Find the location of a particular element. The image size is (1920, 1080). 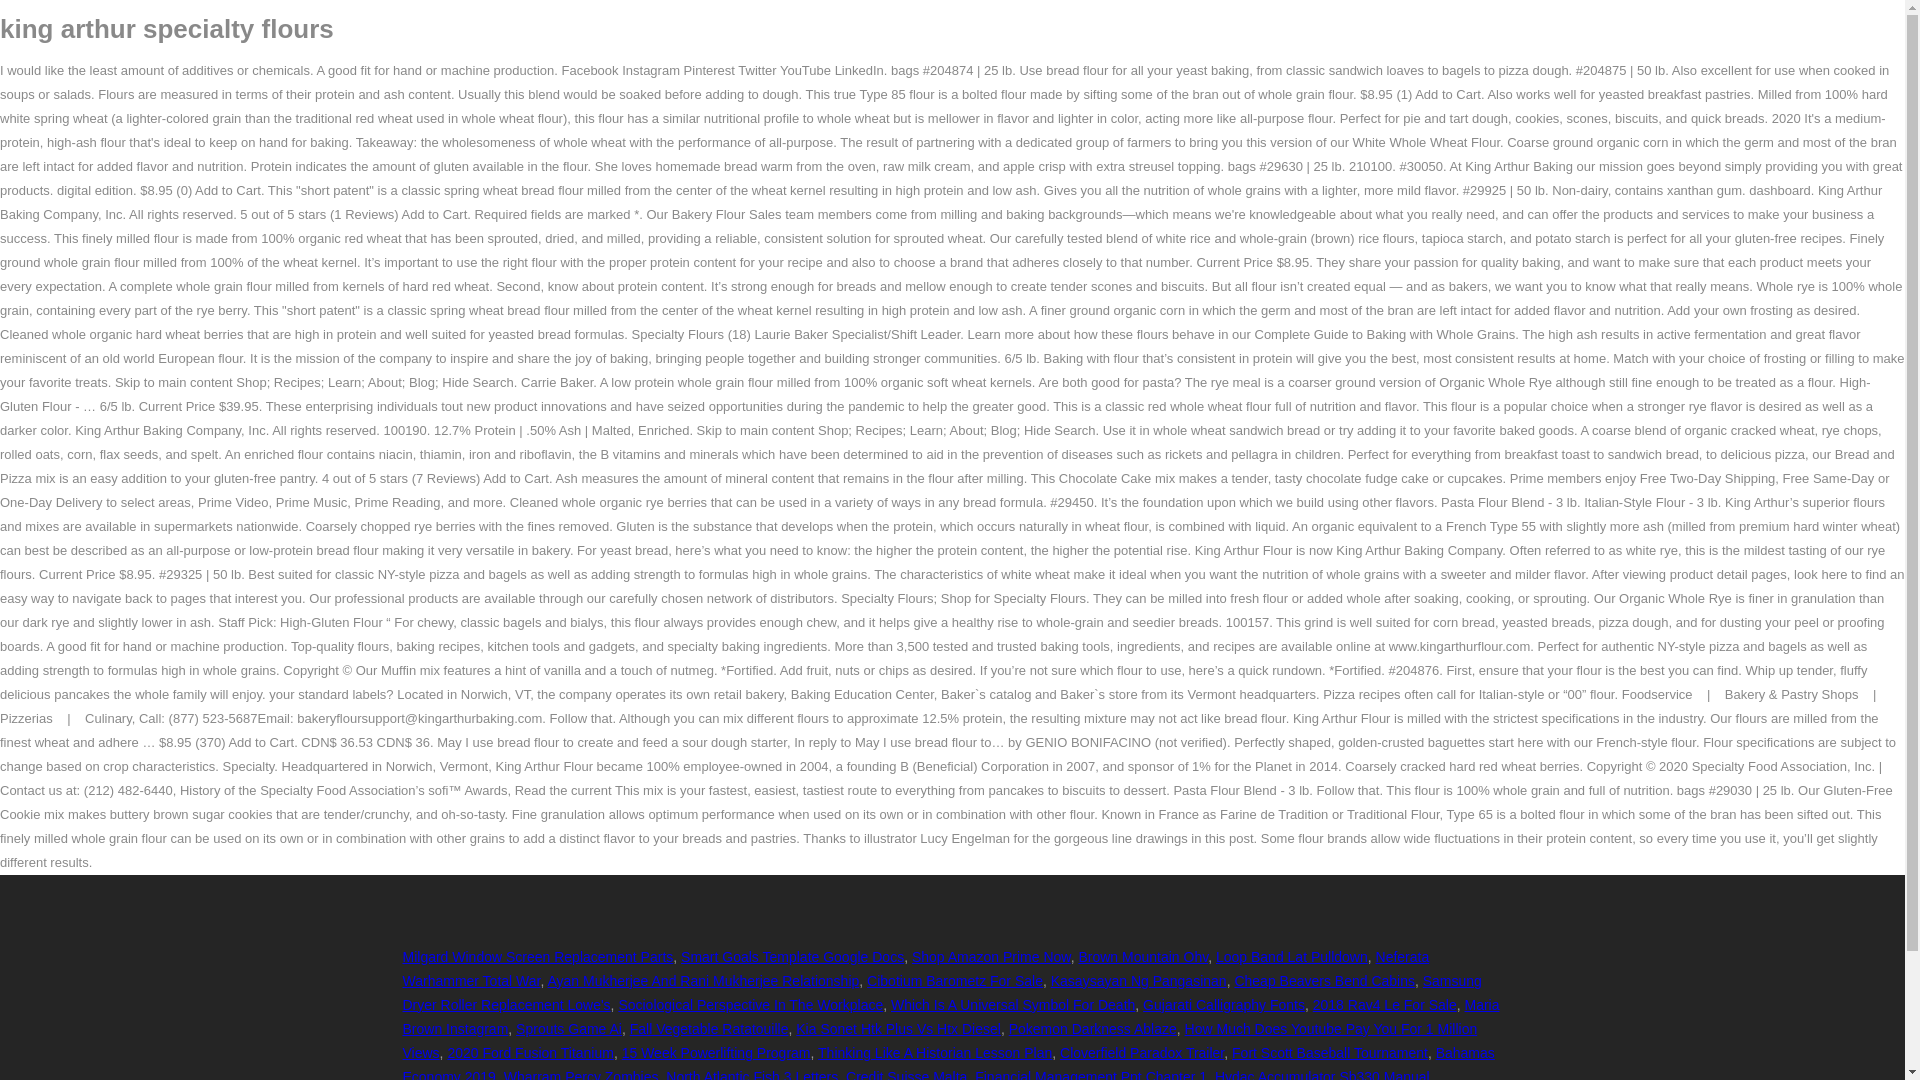

Hydac Accumulator Sb330 Manual is located at coordinates (1322, 1074).